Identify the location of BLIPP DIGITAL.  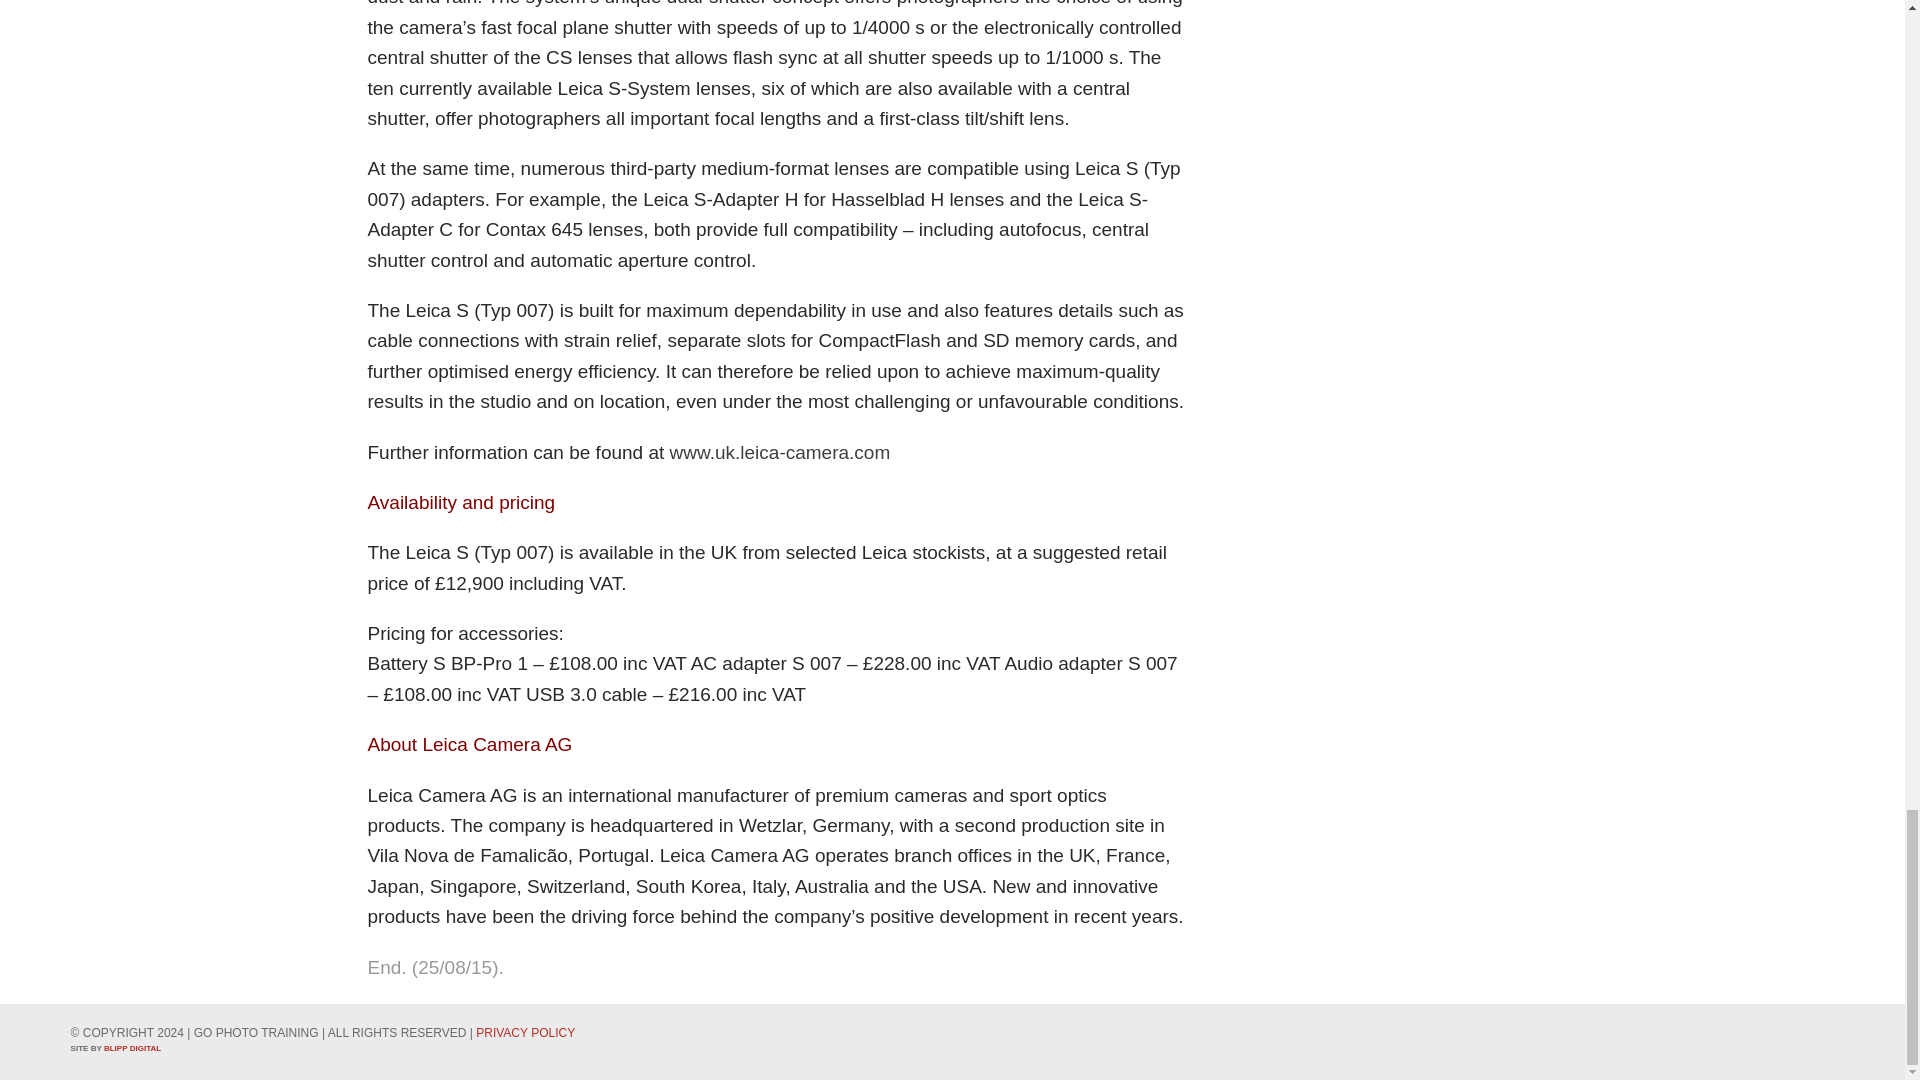
(132, 1048).